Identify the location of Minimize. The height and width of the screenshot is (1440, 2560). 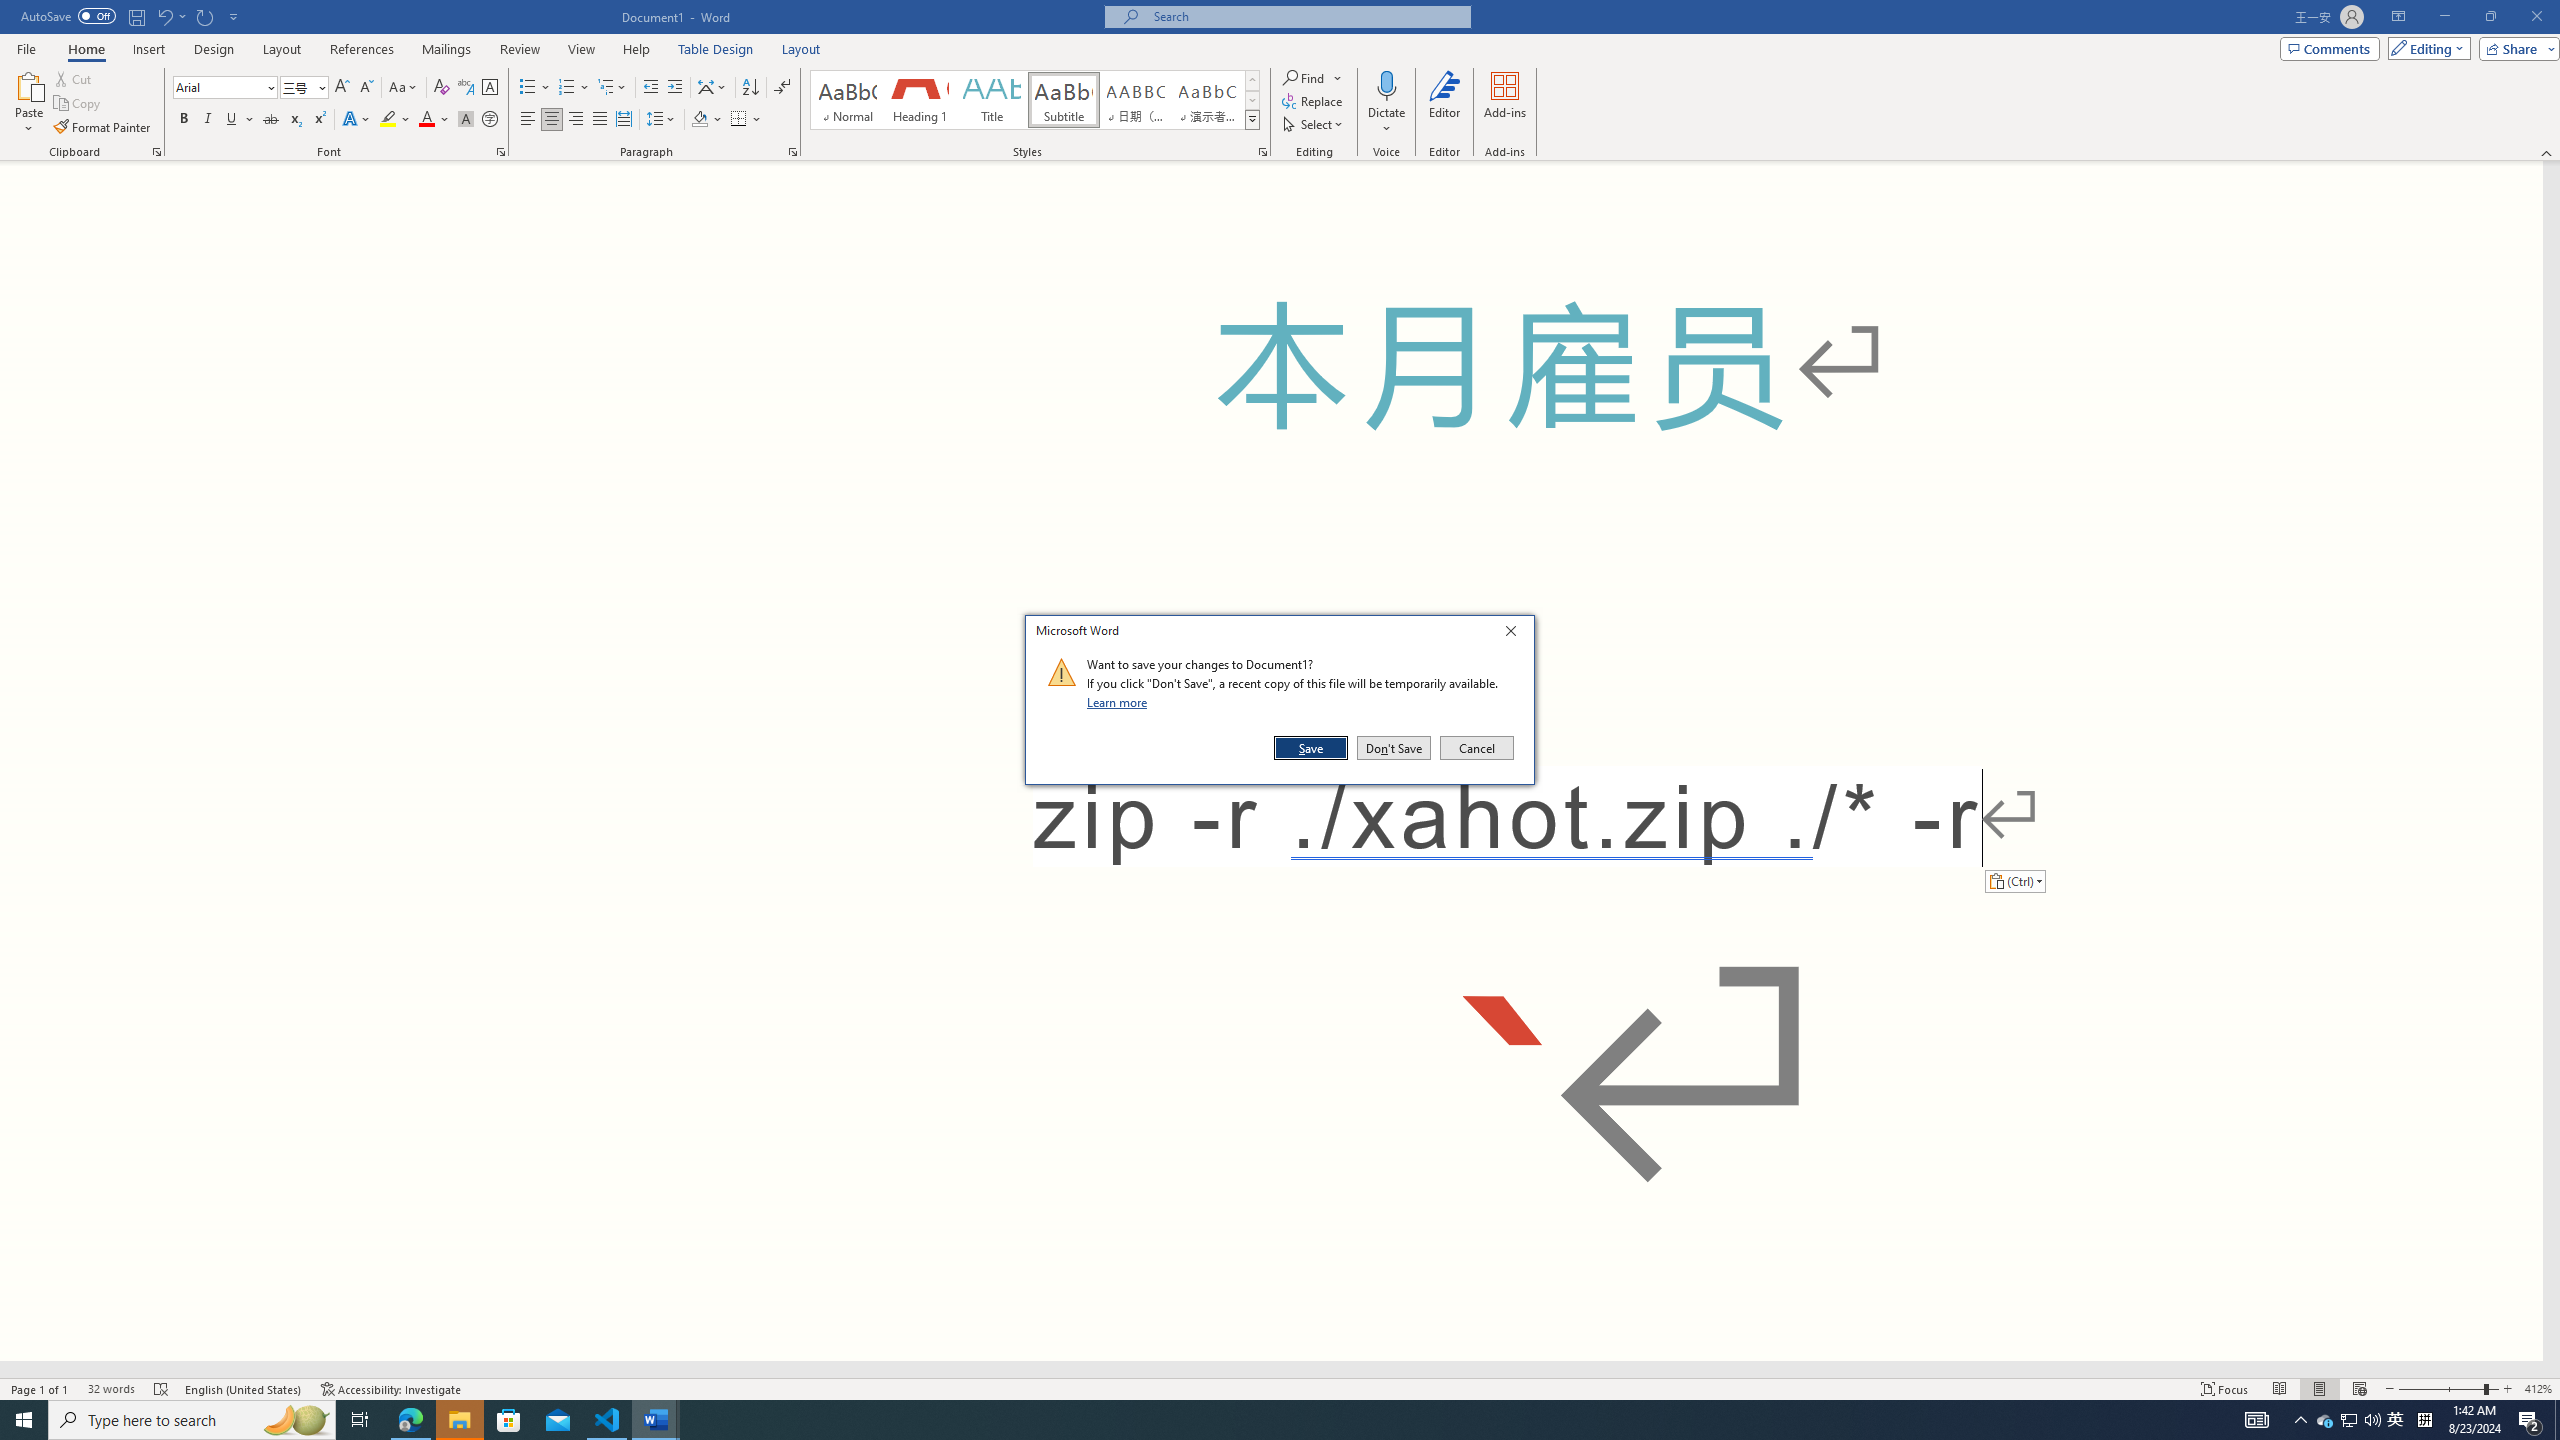
(2444, 17).